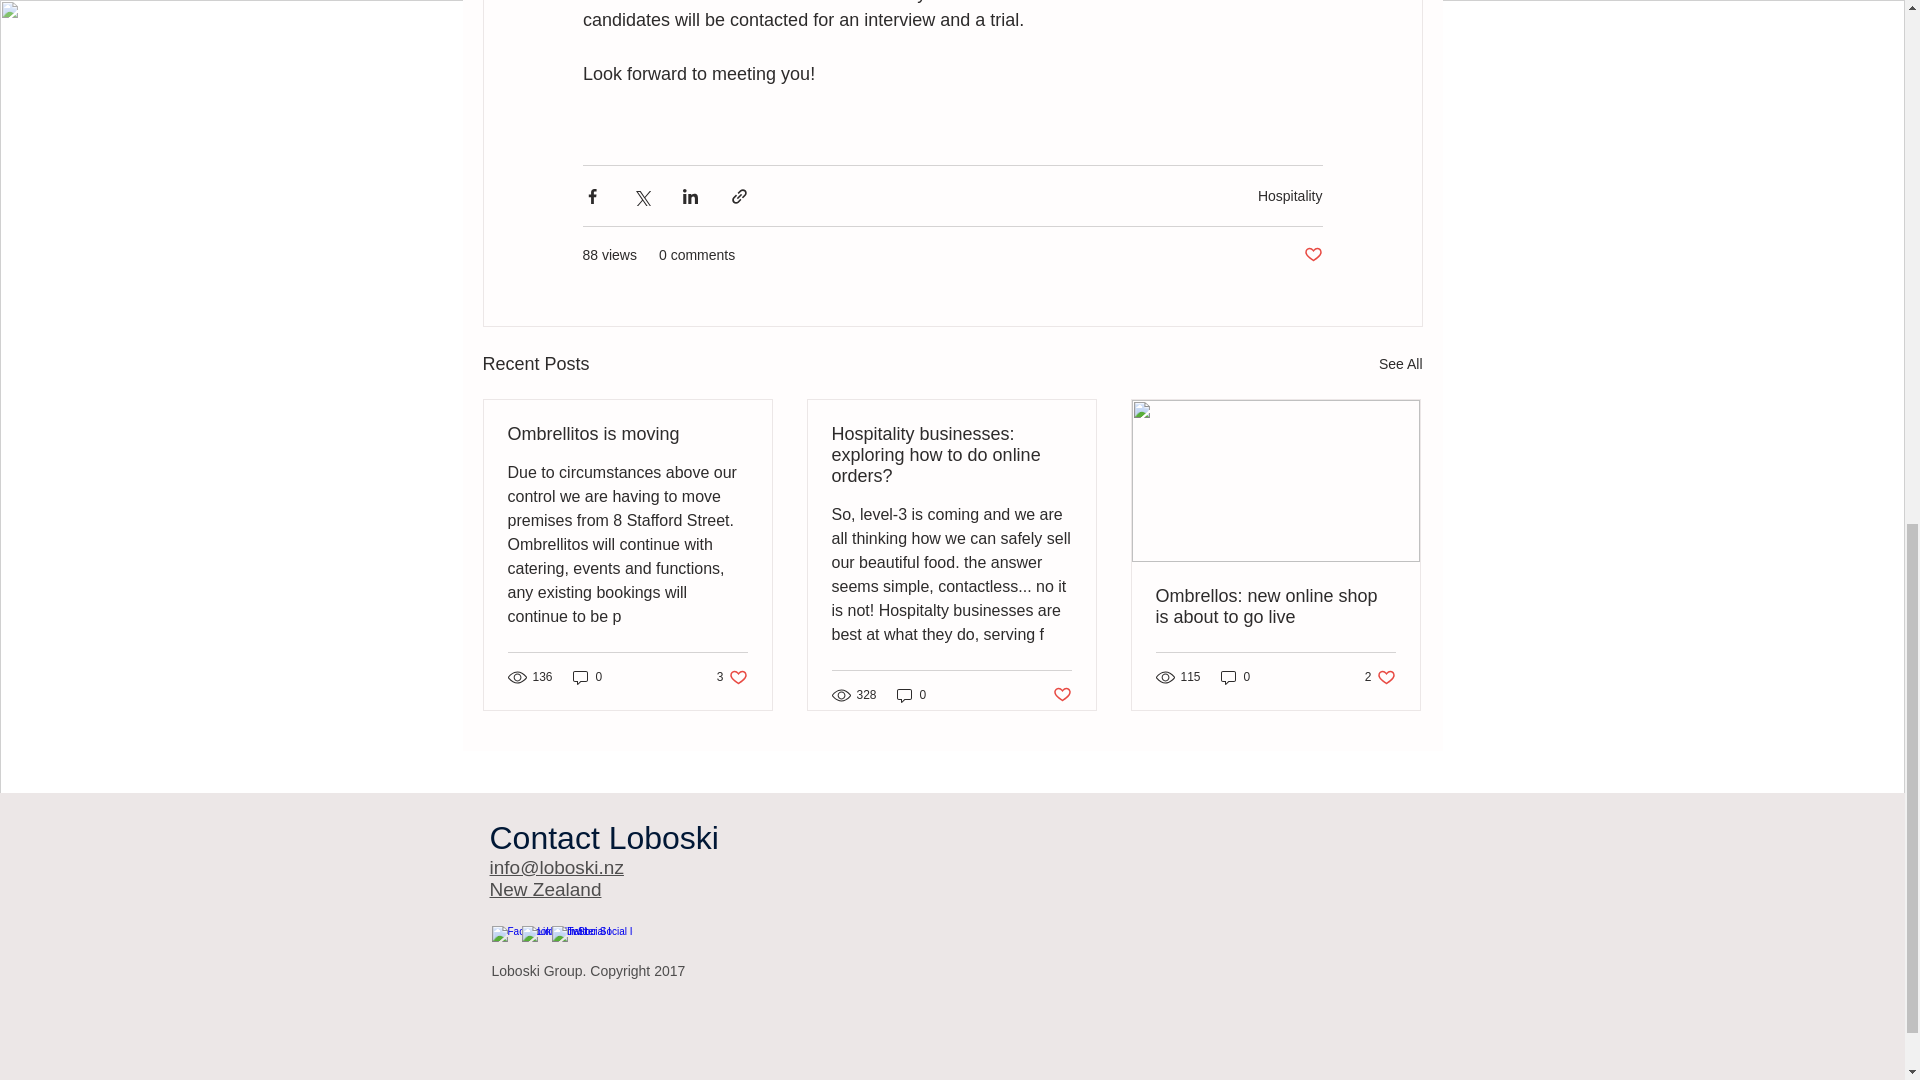 The width and height of the screenshot is (1920, 1080). What do you see at coordinates (1275, 606) in the screenshot?
I see `0` at bounding box center [1275, 606].